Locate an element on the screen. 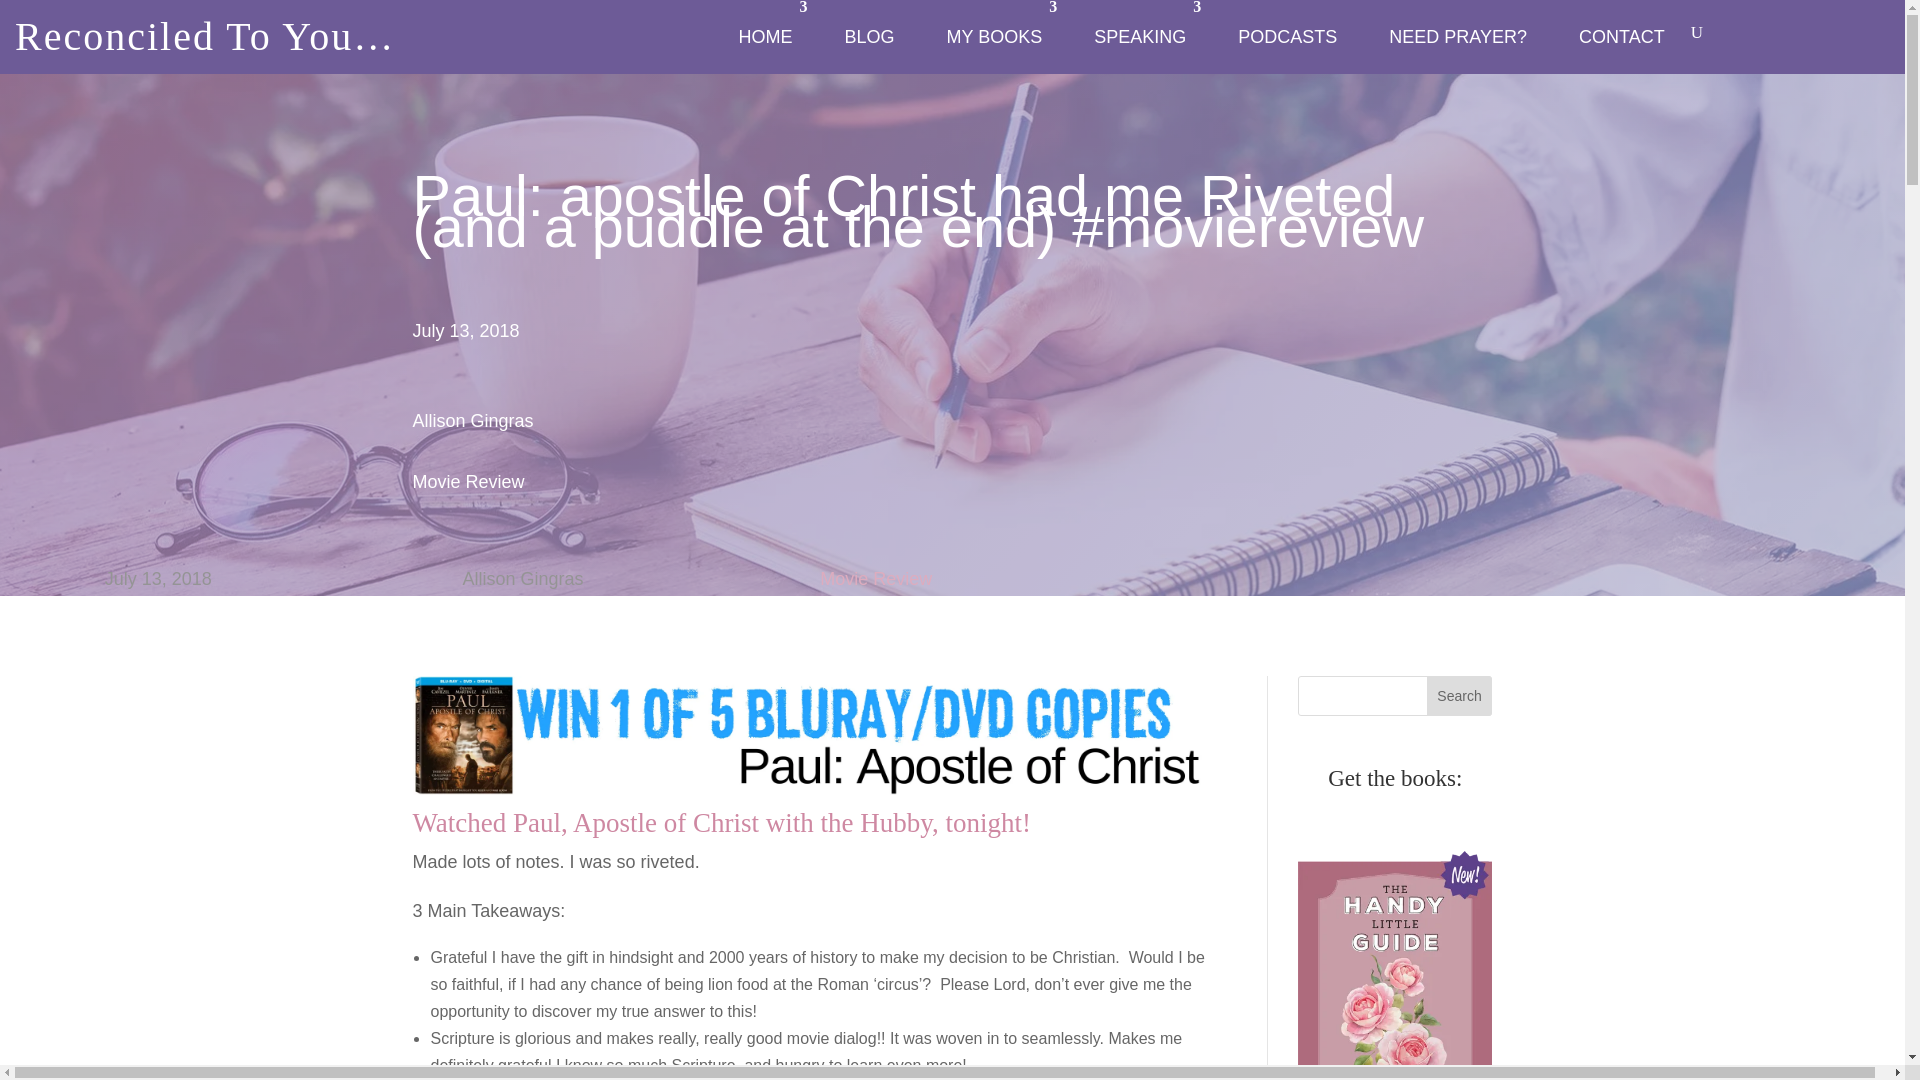 Image resolution: width=1920 pixels, height=1080 pixels. HOME is located at coordinates (764, 37).